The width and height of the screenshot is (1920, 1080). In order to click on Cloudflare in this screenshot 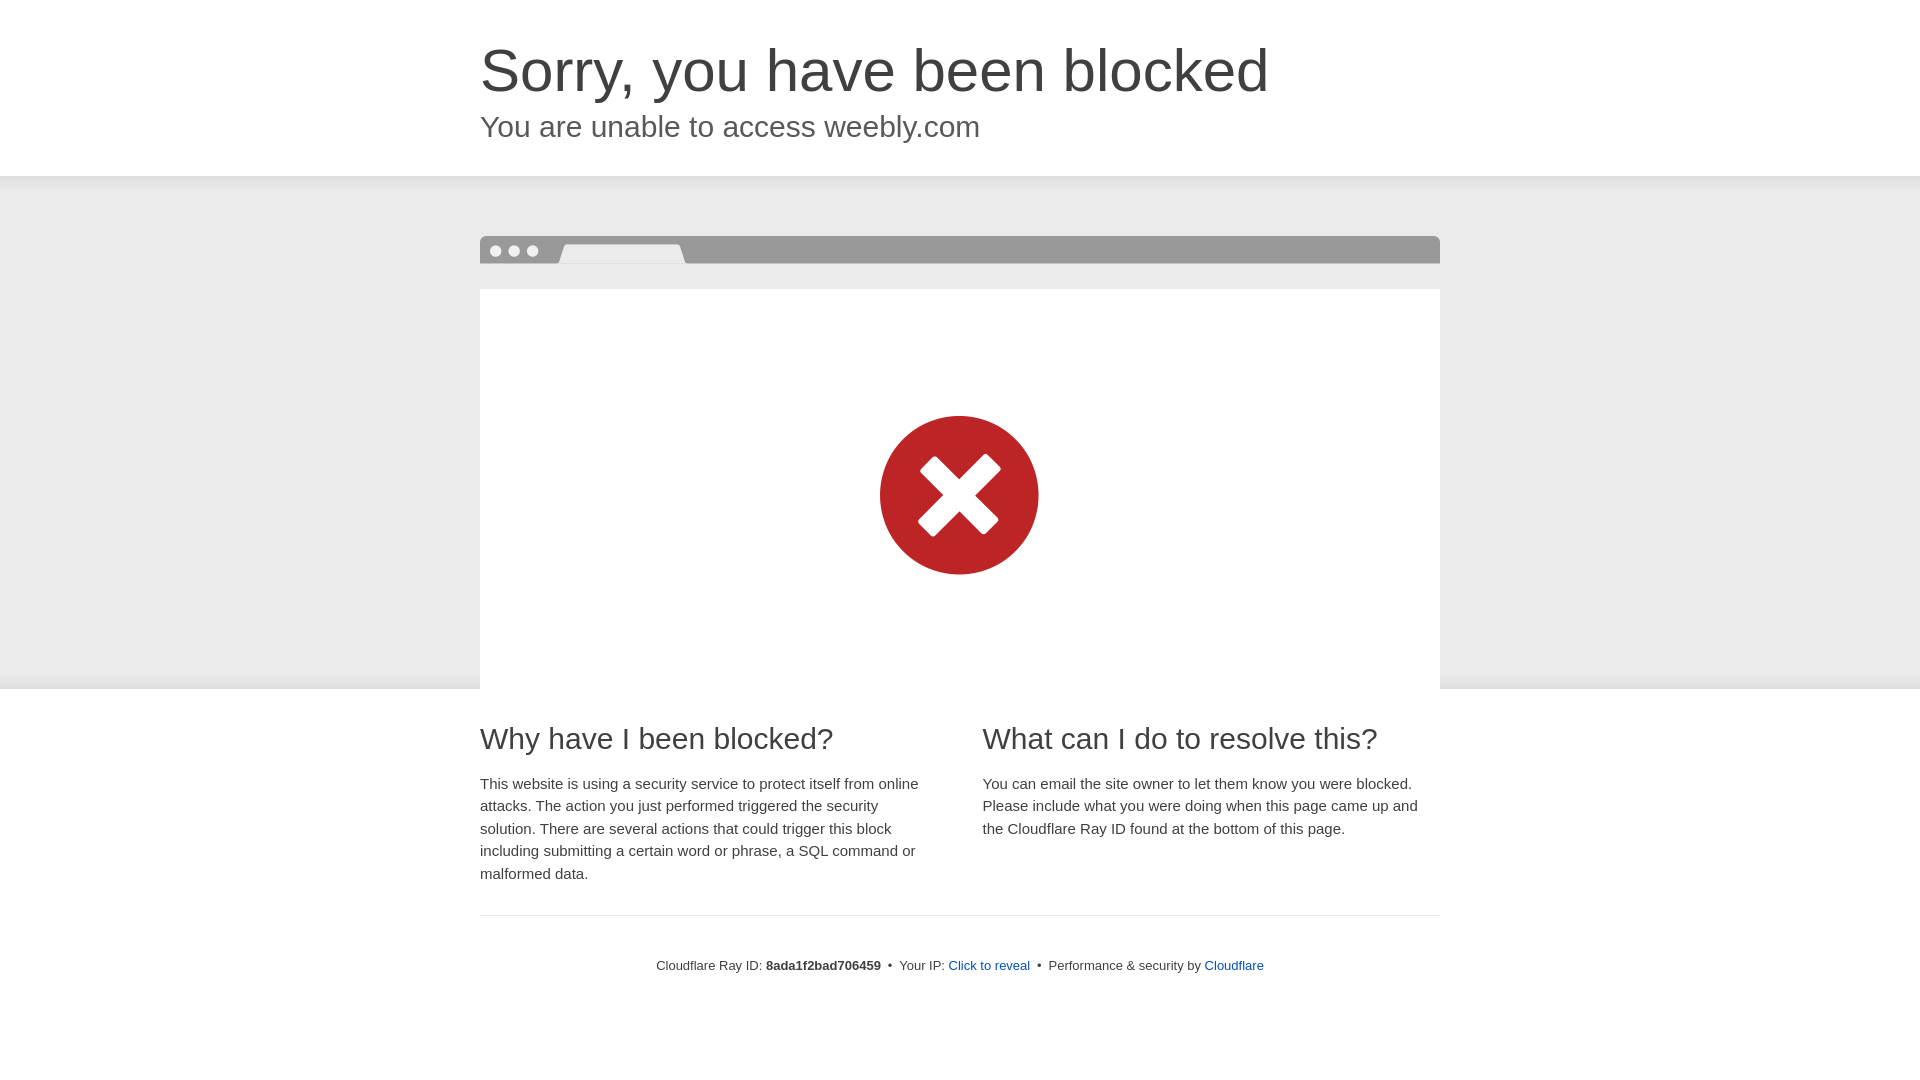, I will do `click(1234, 965)`.